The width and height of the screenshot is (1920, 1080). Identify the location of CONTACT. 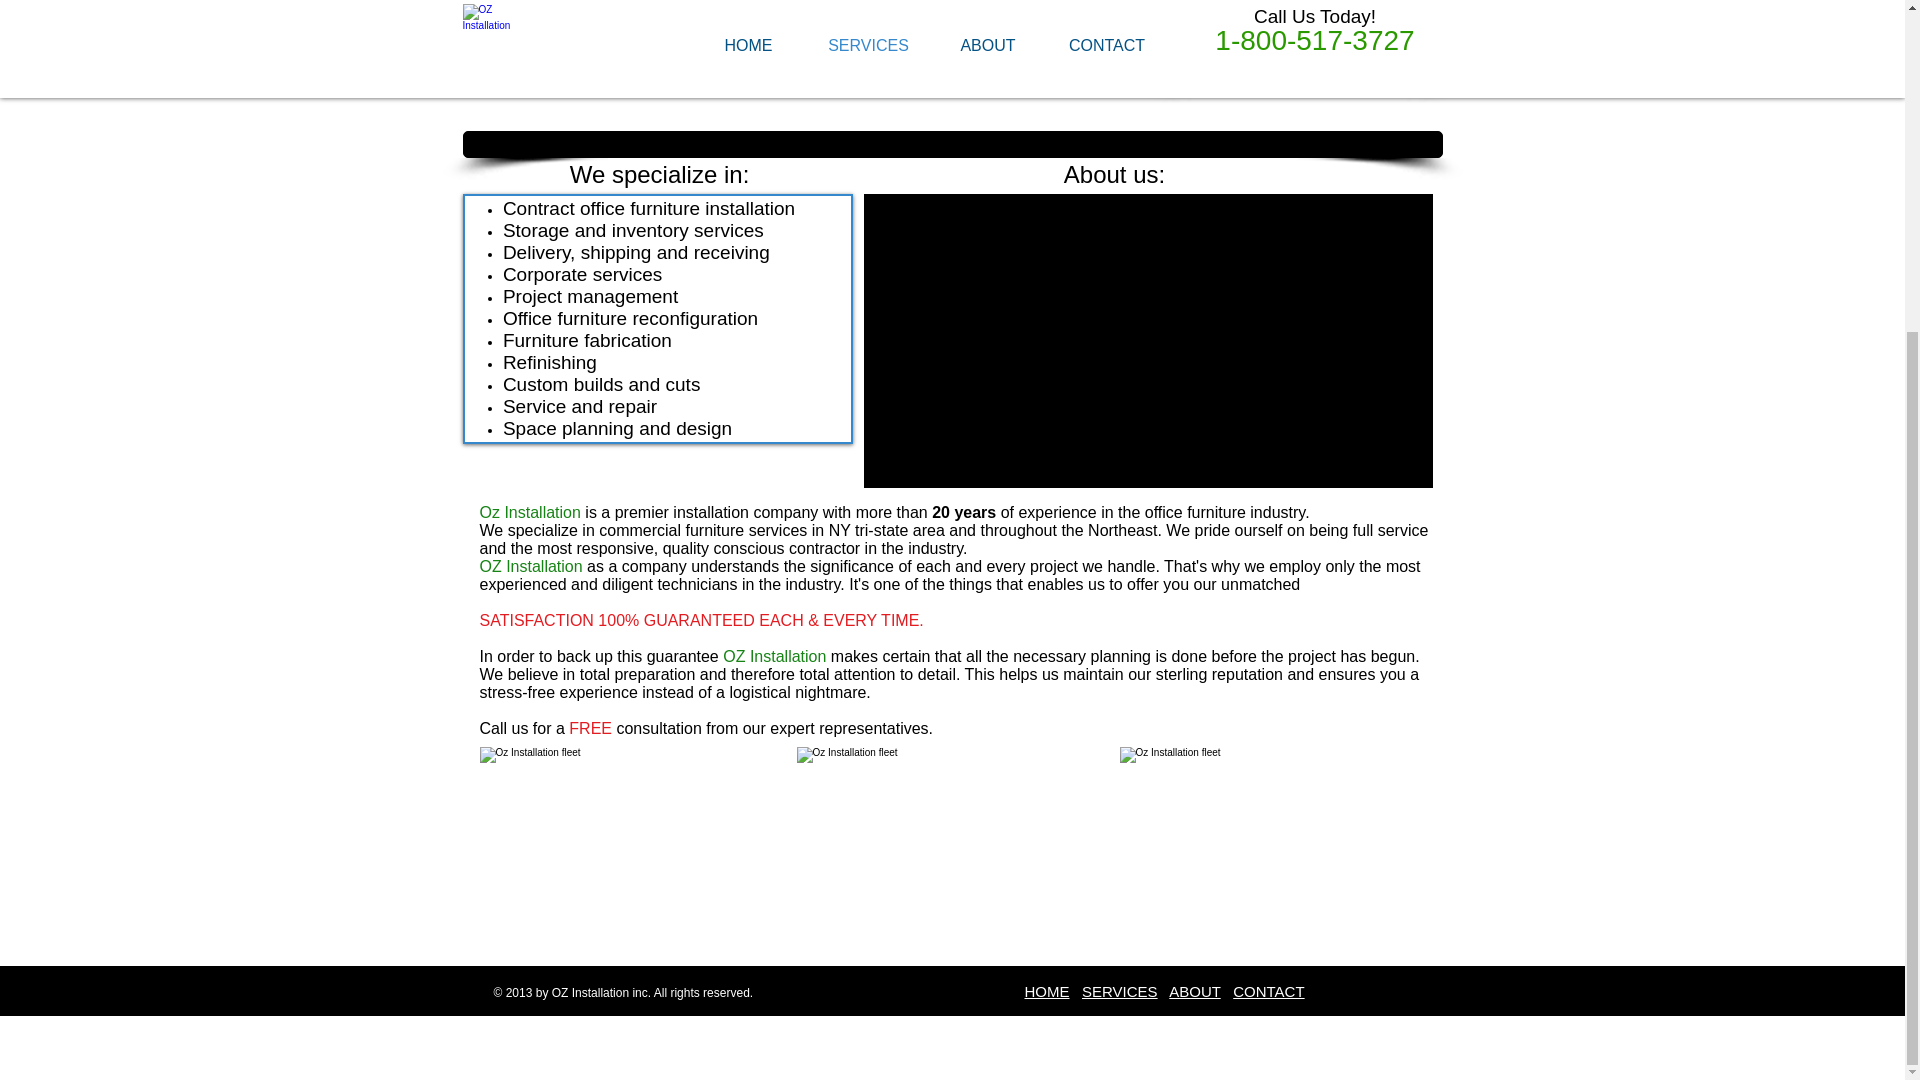
(1268, 991).